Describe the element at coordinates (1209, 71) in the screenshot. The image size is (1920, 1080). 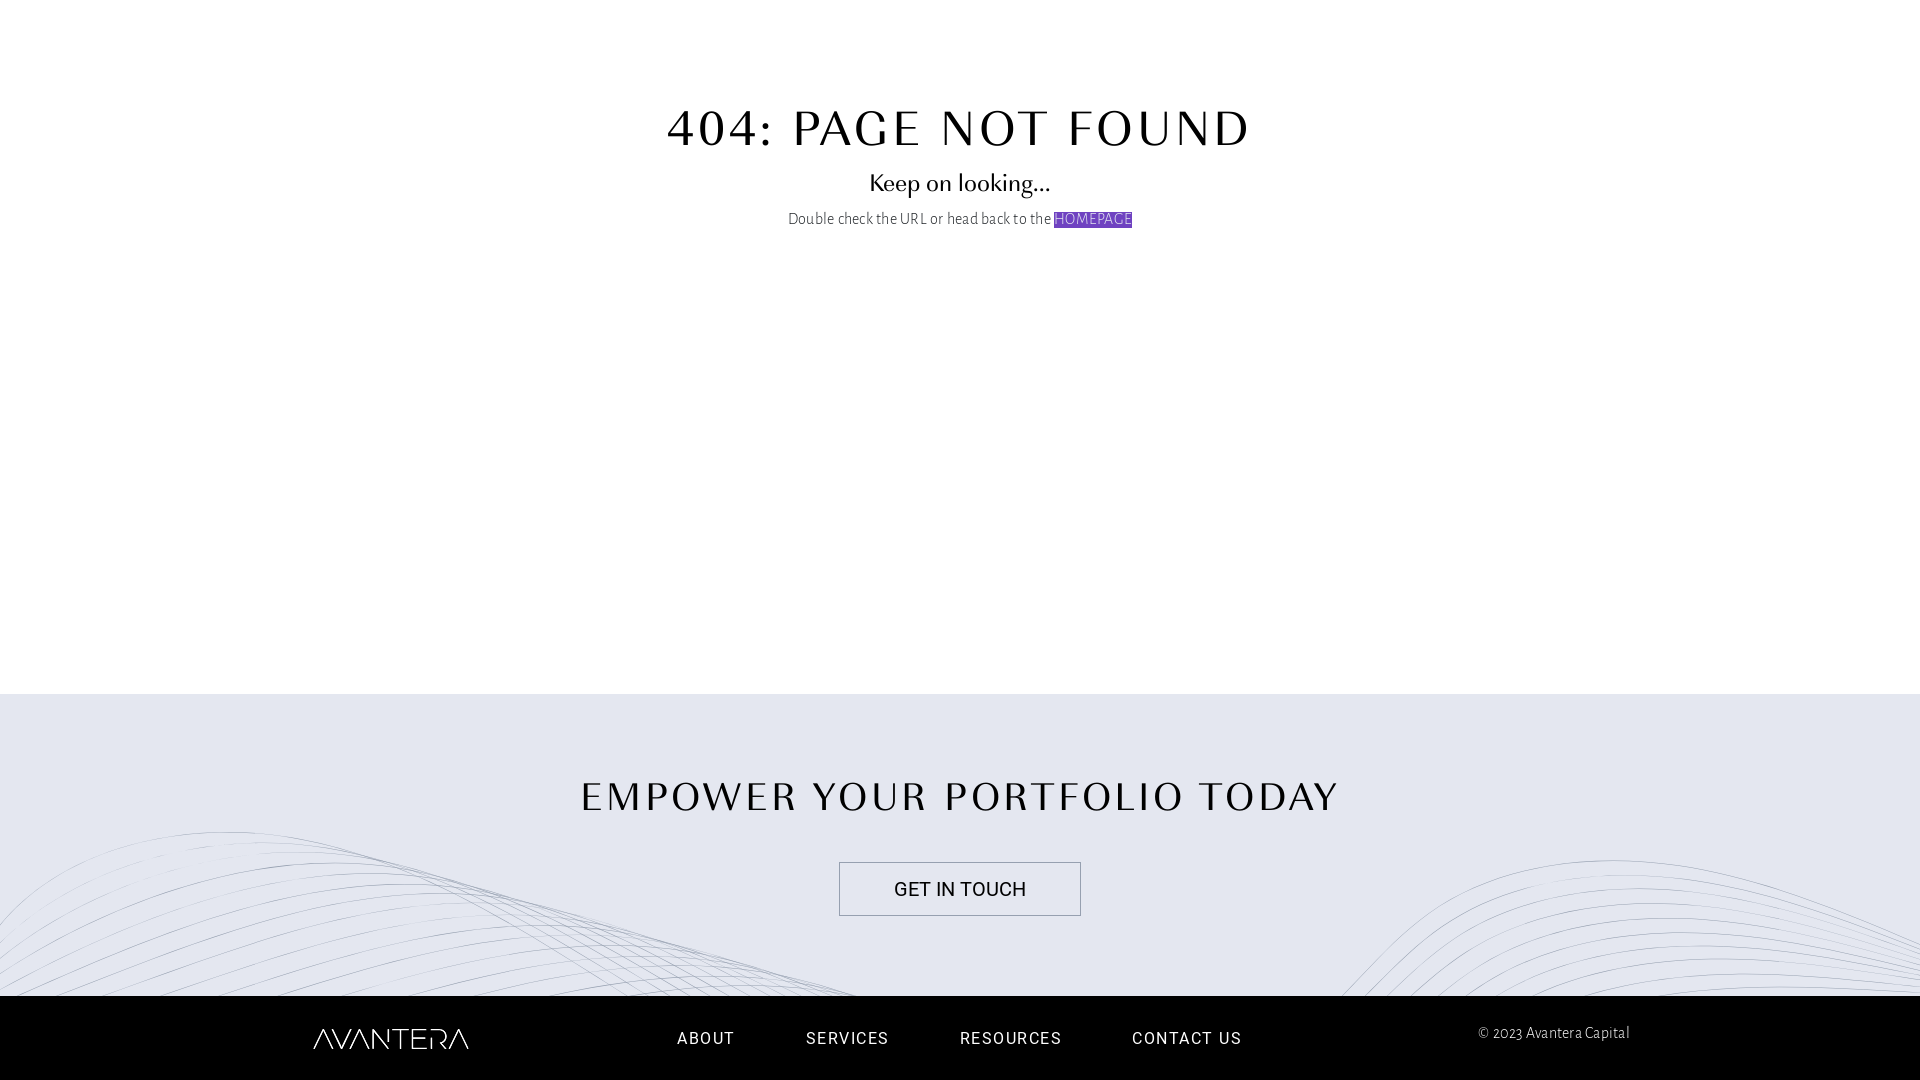
I see `SERVICES` at that location.